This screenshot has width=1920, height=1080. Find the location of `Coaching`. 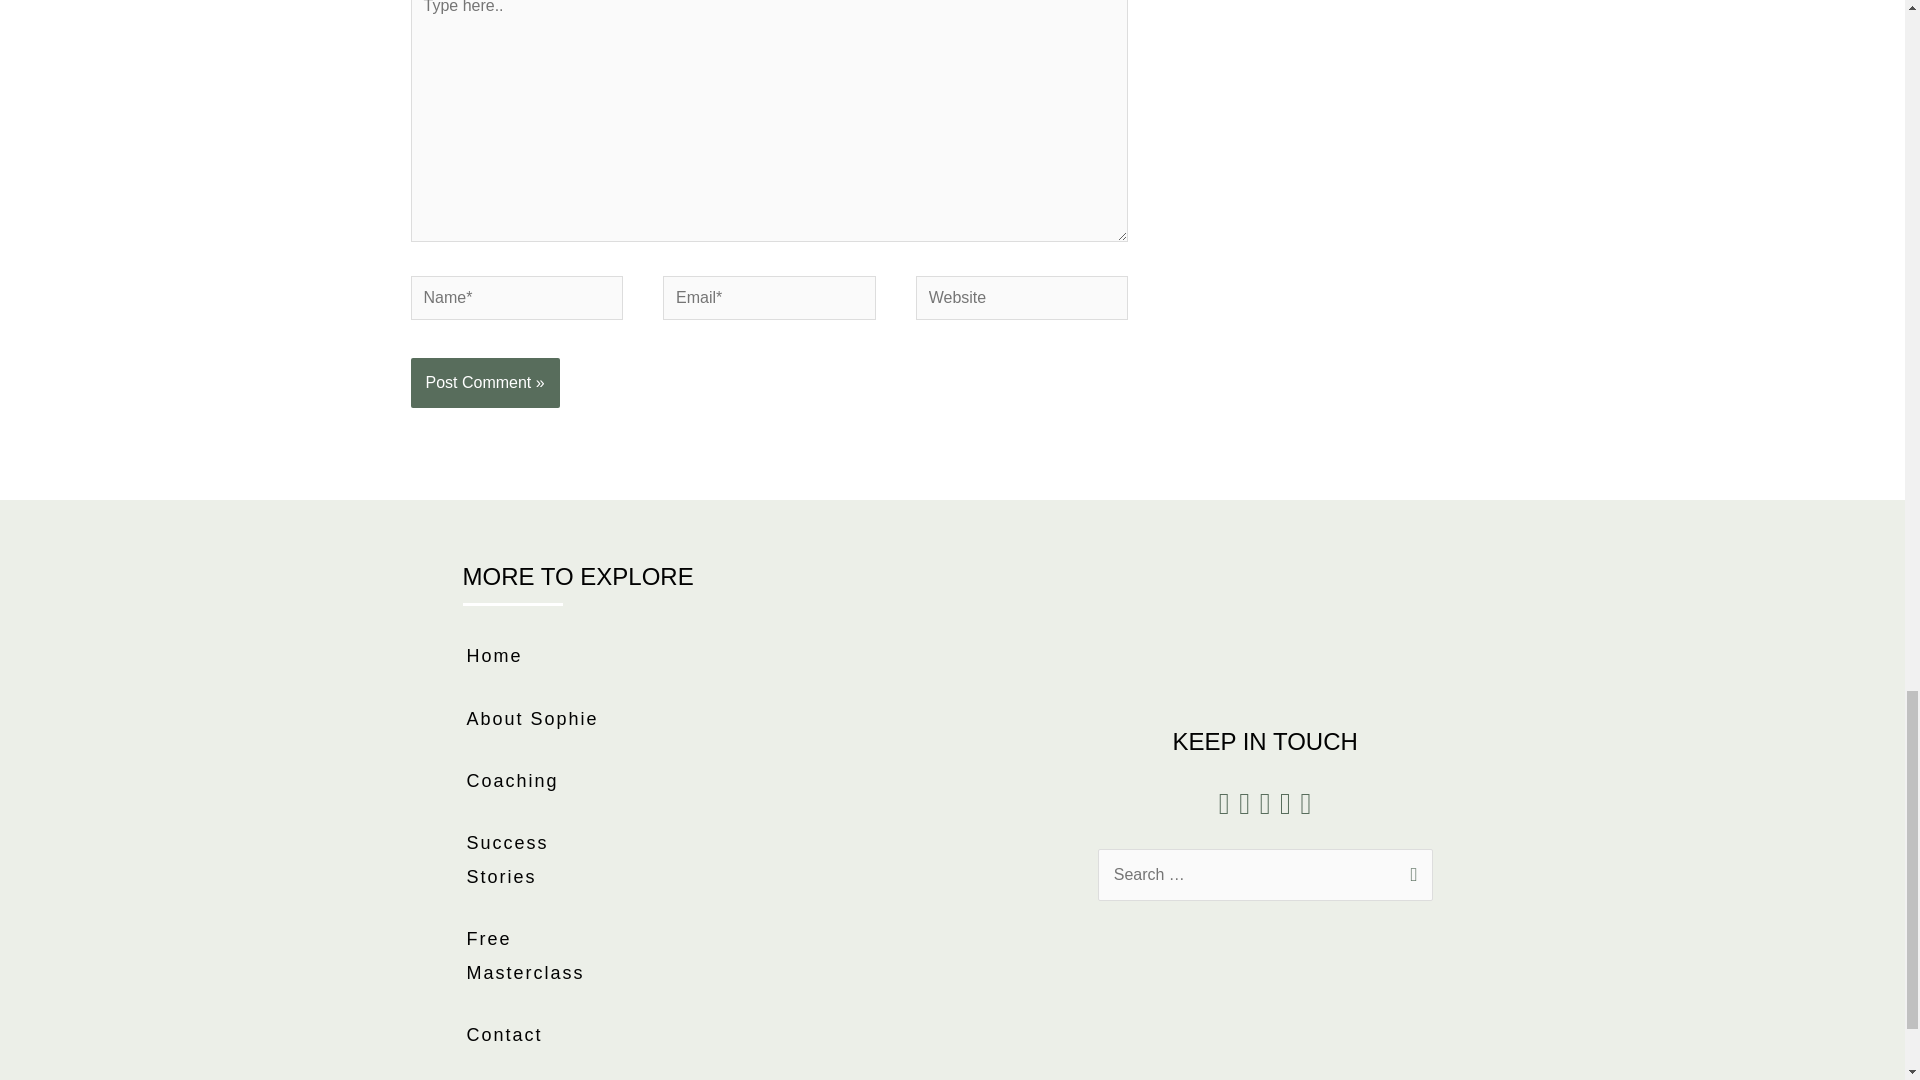

Coaching is located at coordinates (536, 781).